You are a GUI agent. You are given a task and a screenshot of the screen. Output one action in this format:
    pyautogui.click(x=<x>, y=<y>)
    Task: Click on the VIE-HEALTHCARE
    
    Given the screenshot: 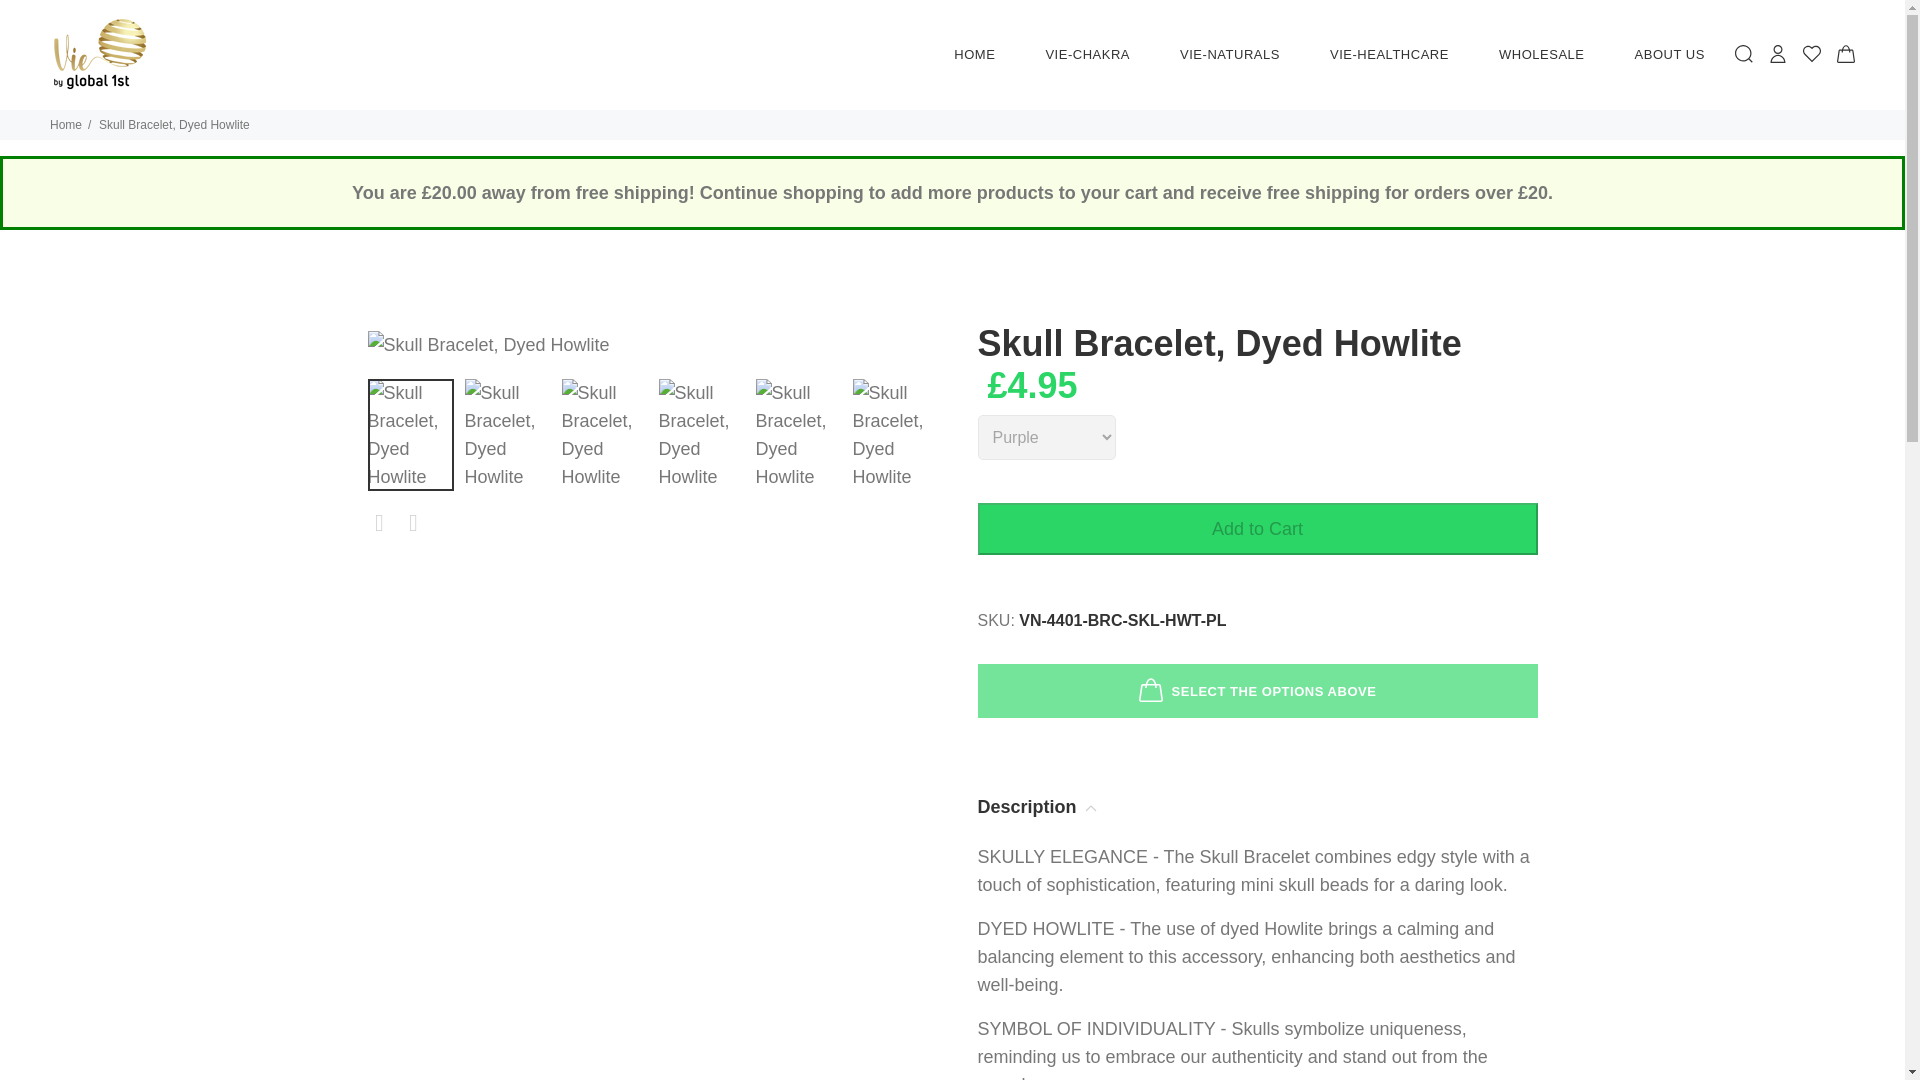 What is the action you would take?
    pyautogui.click(x=1390, y=55)
    